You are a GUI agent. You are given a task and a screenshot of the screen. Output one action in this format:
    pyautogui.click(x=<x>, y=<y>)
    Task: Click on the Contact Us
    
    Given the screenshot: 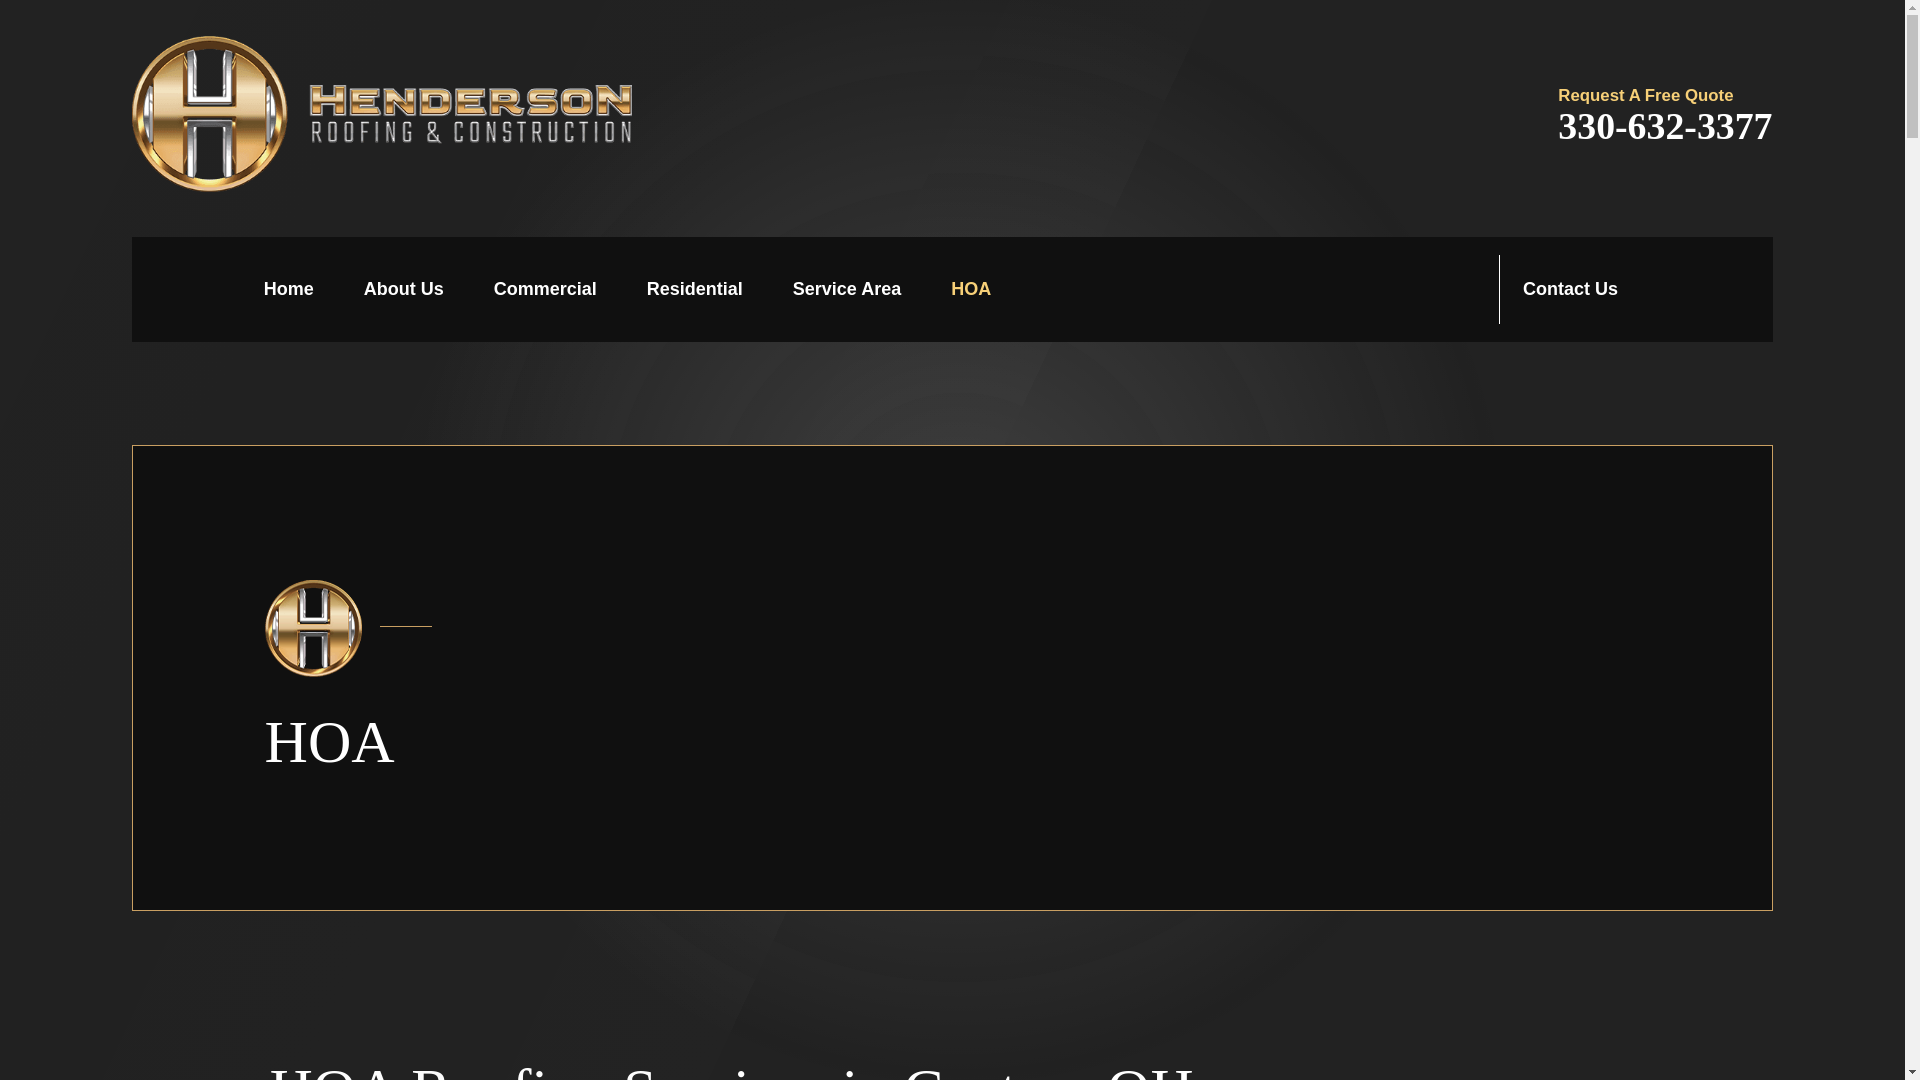 What is the action you would take?
    pyautogui.click(x=1570, y=288)
    